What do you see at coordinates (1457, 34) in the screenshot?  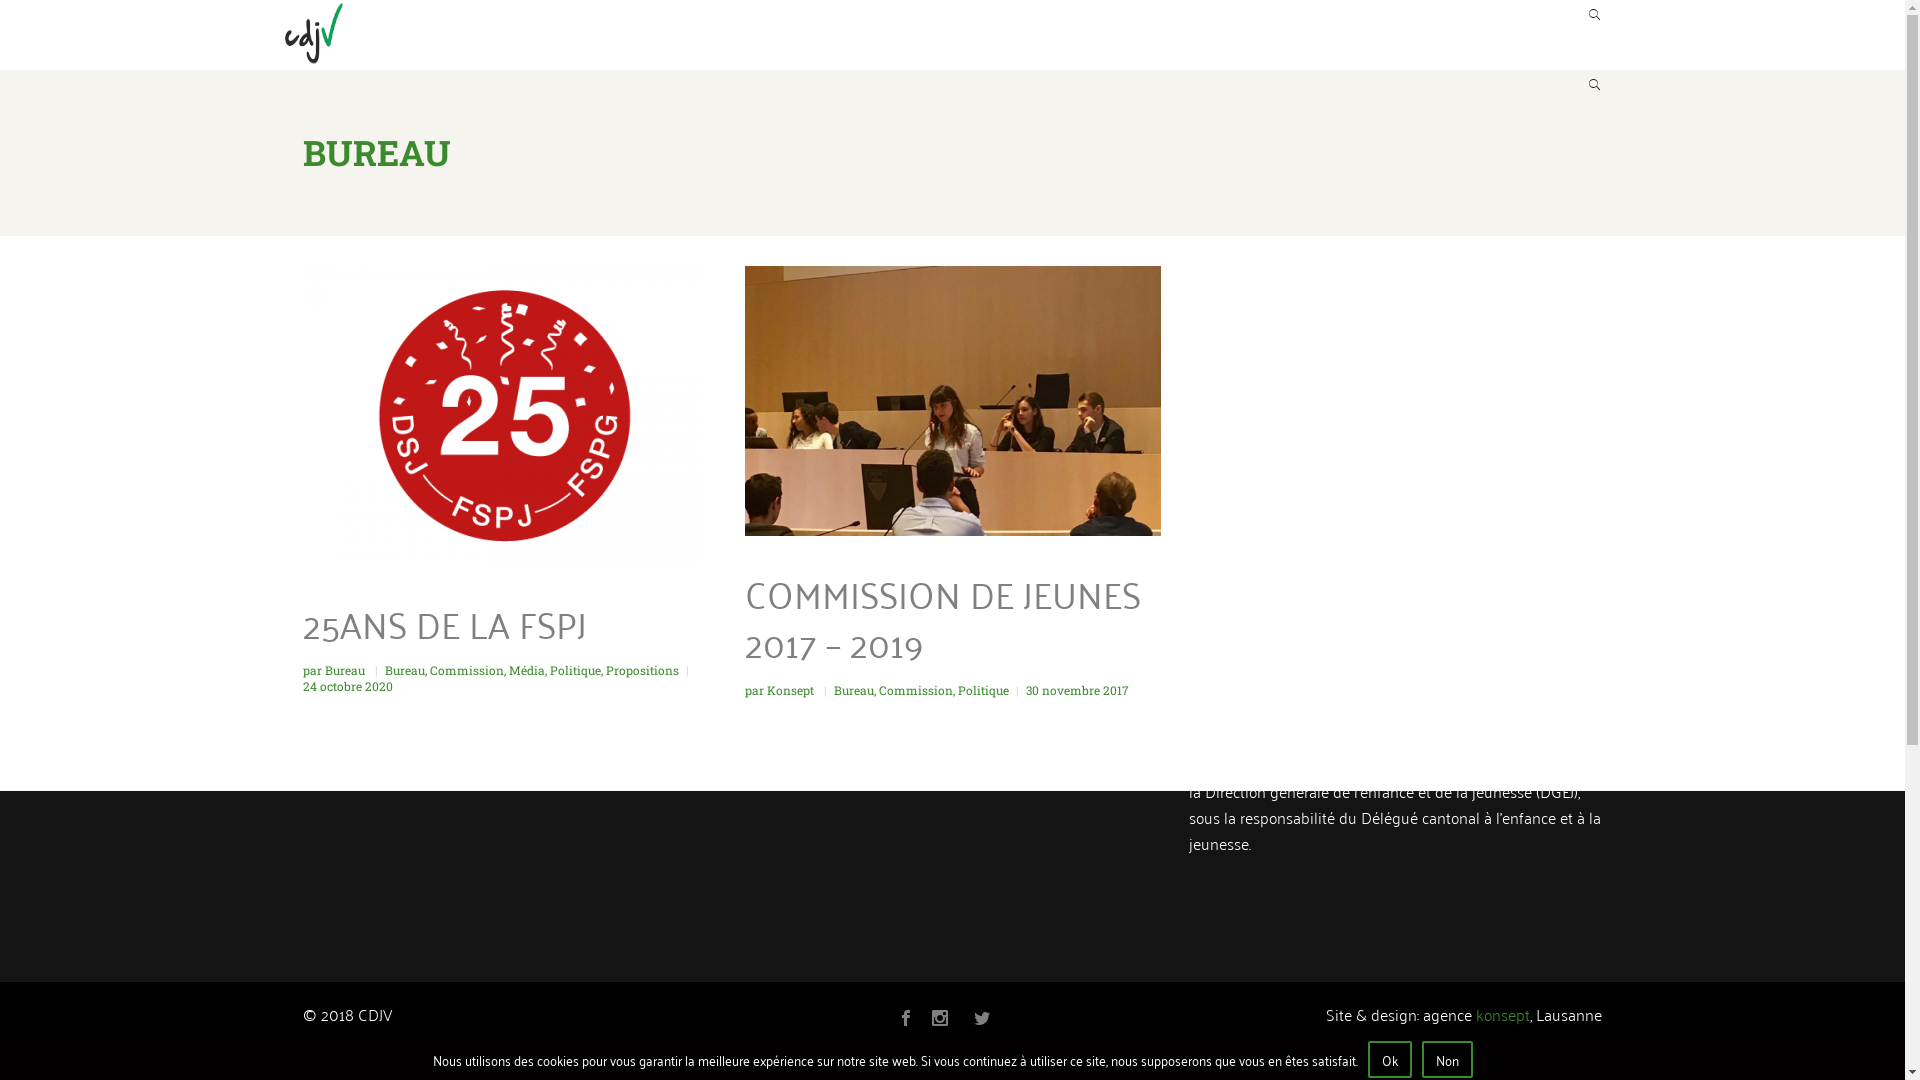 I see `Liens` at bounding box center [1457, 34].